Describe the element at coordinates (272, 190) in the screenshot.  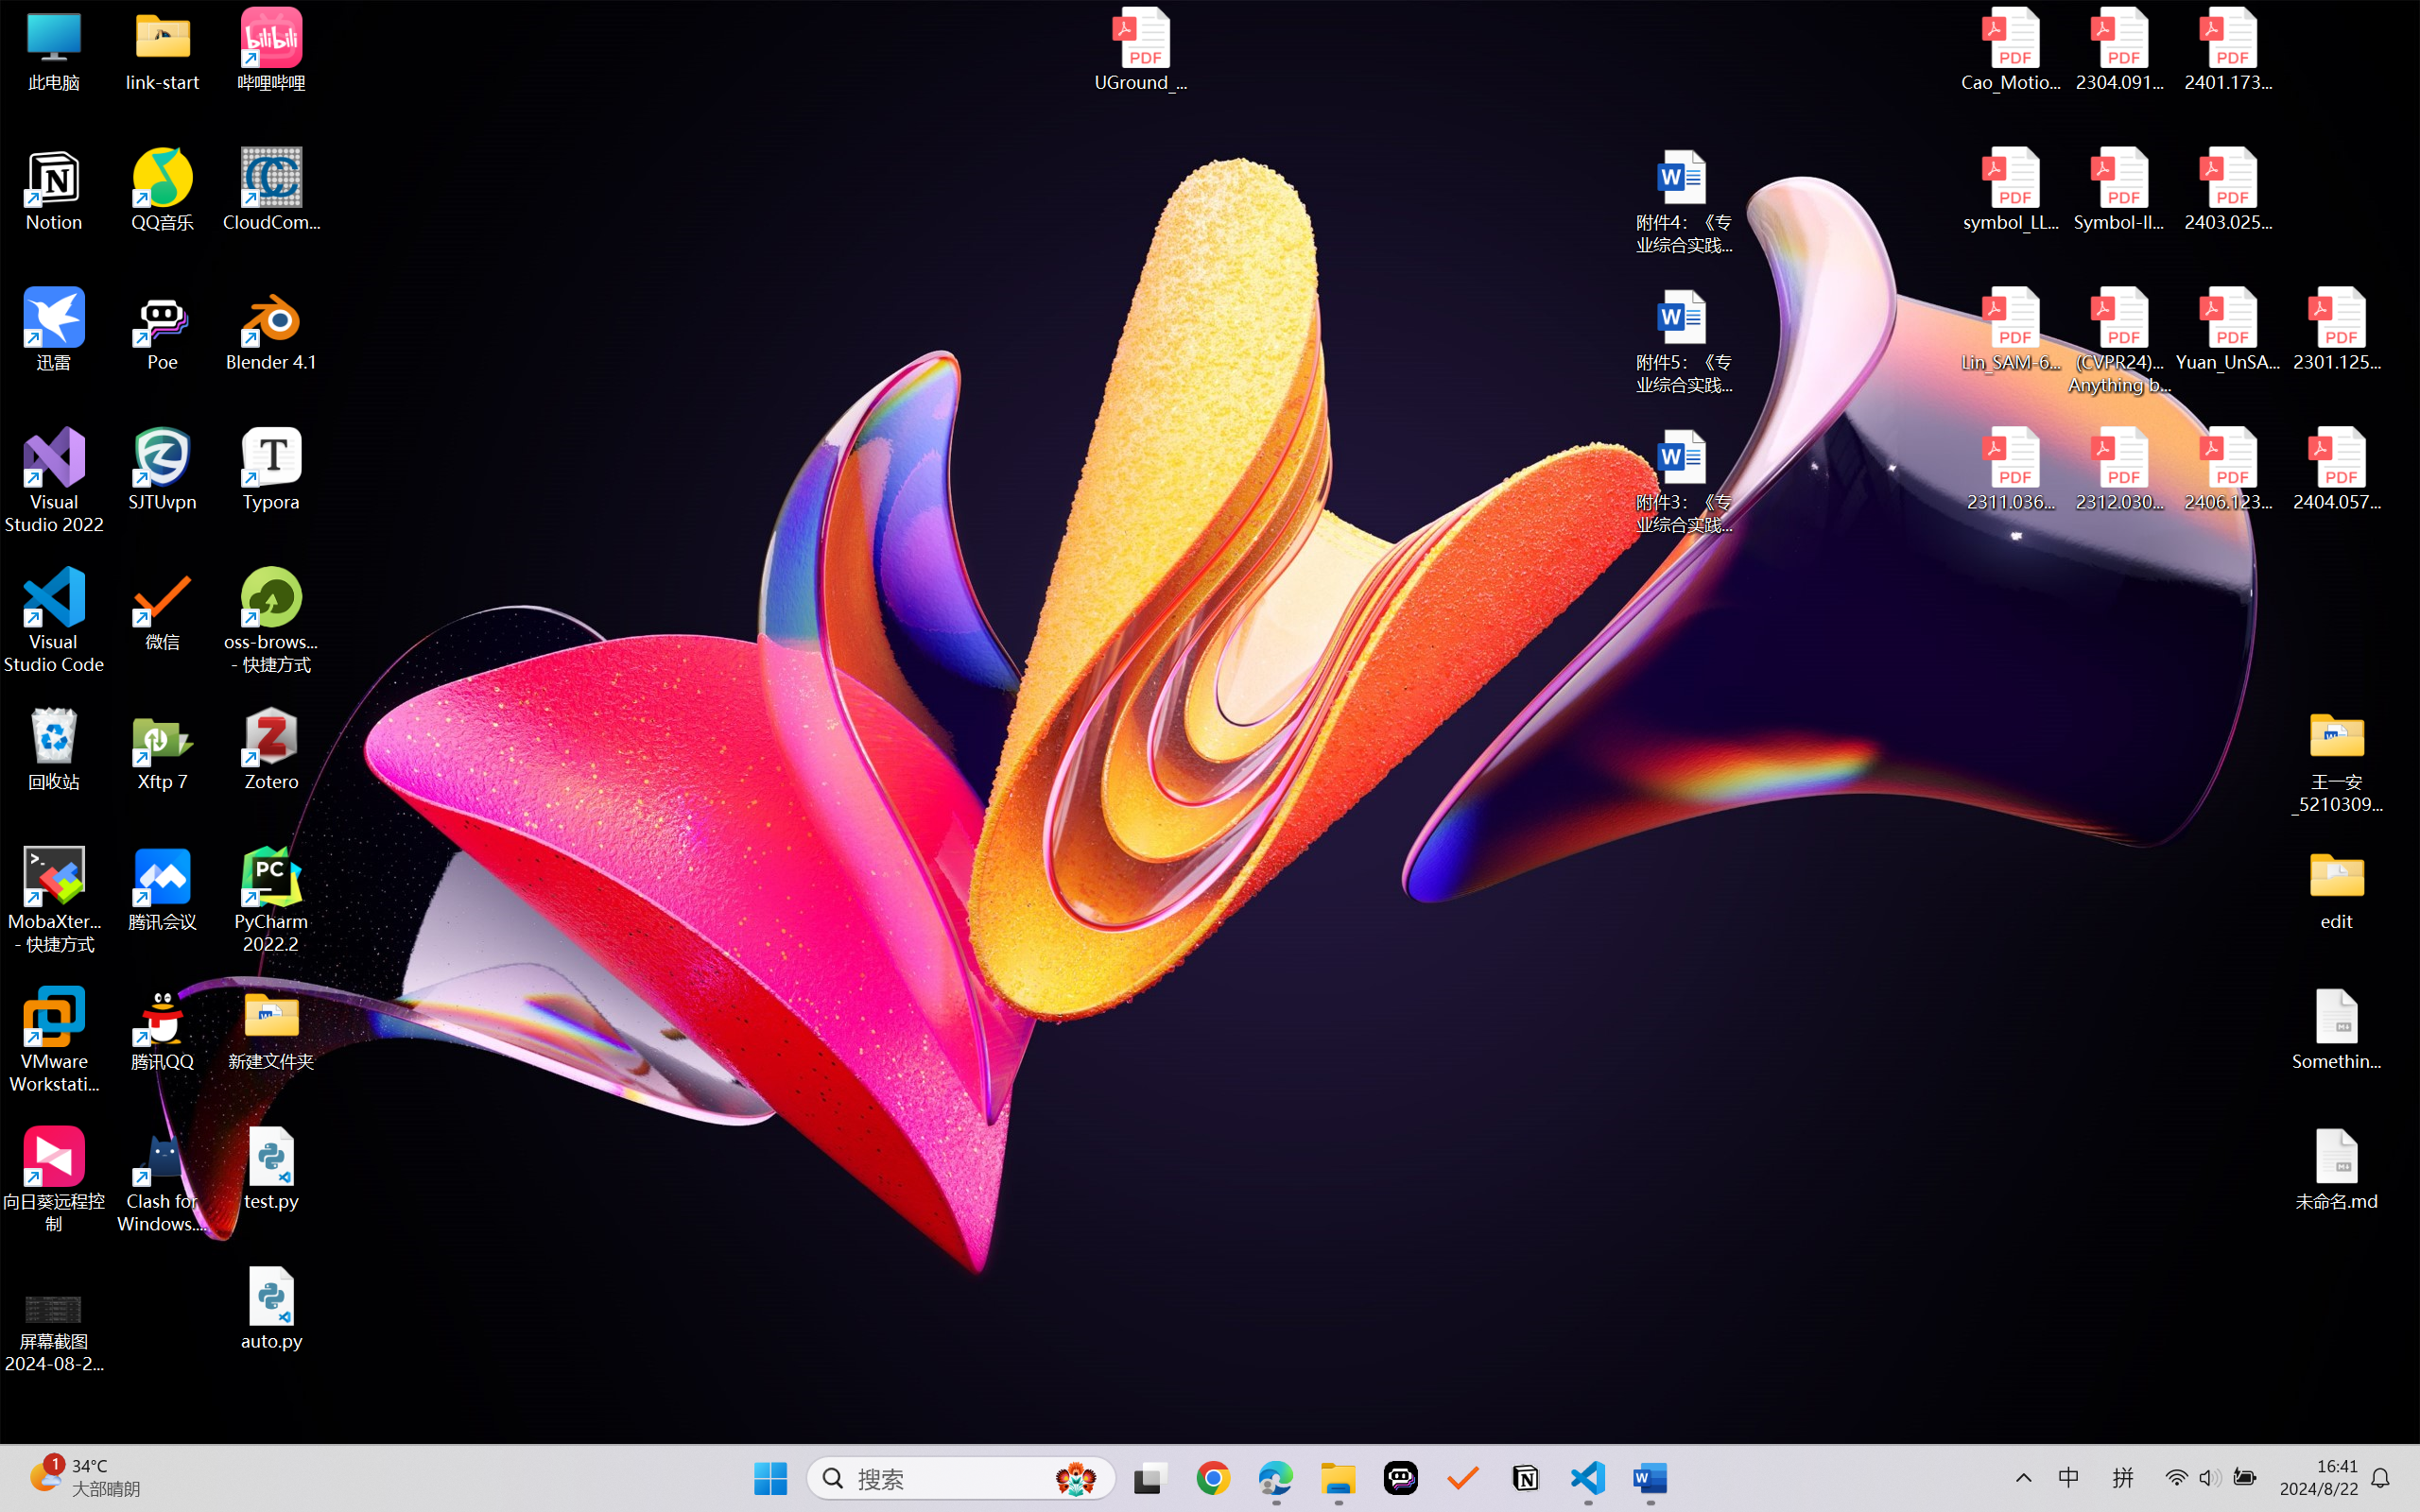
I see `CloudCompare` at that location.